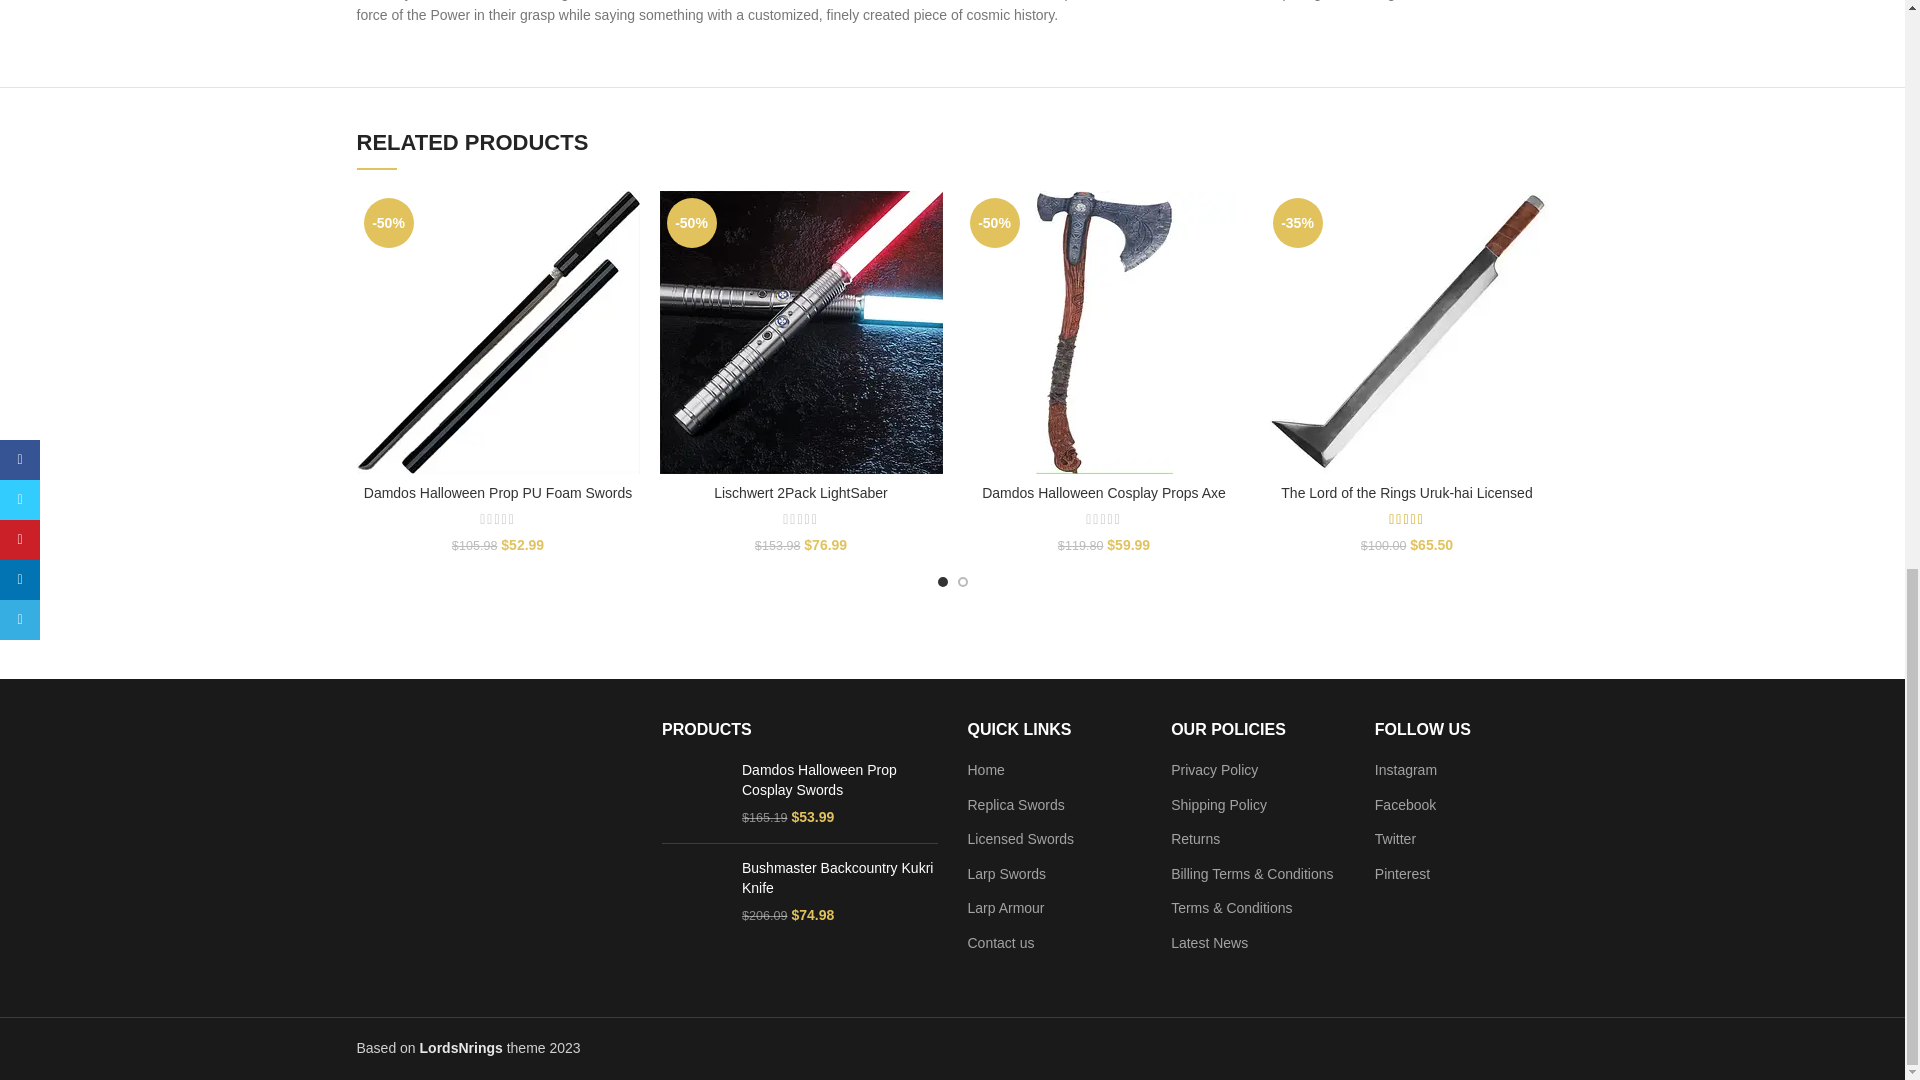 The height and width of the screenshot is (1080, 1920). Describe the element at coordinates (840, 878) in the screenshot. I see `Bushmaster Backcountry Kukri Knife` at that location.